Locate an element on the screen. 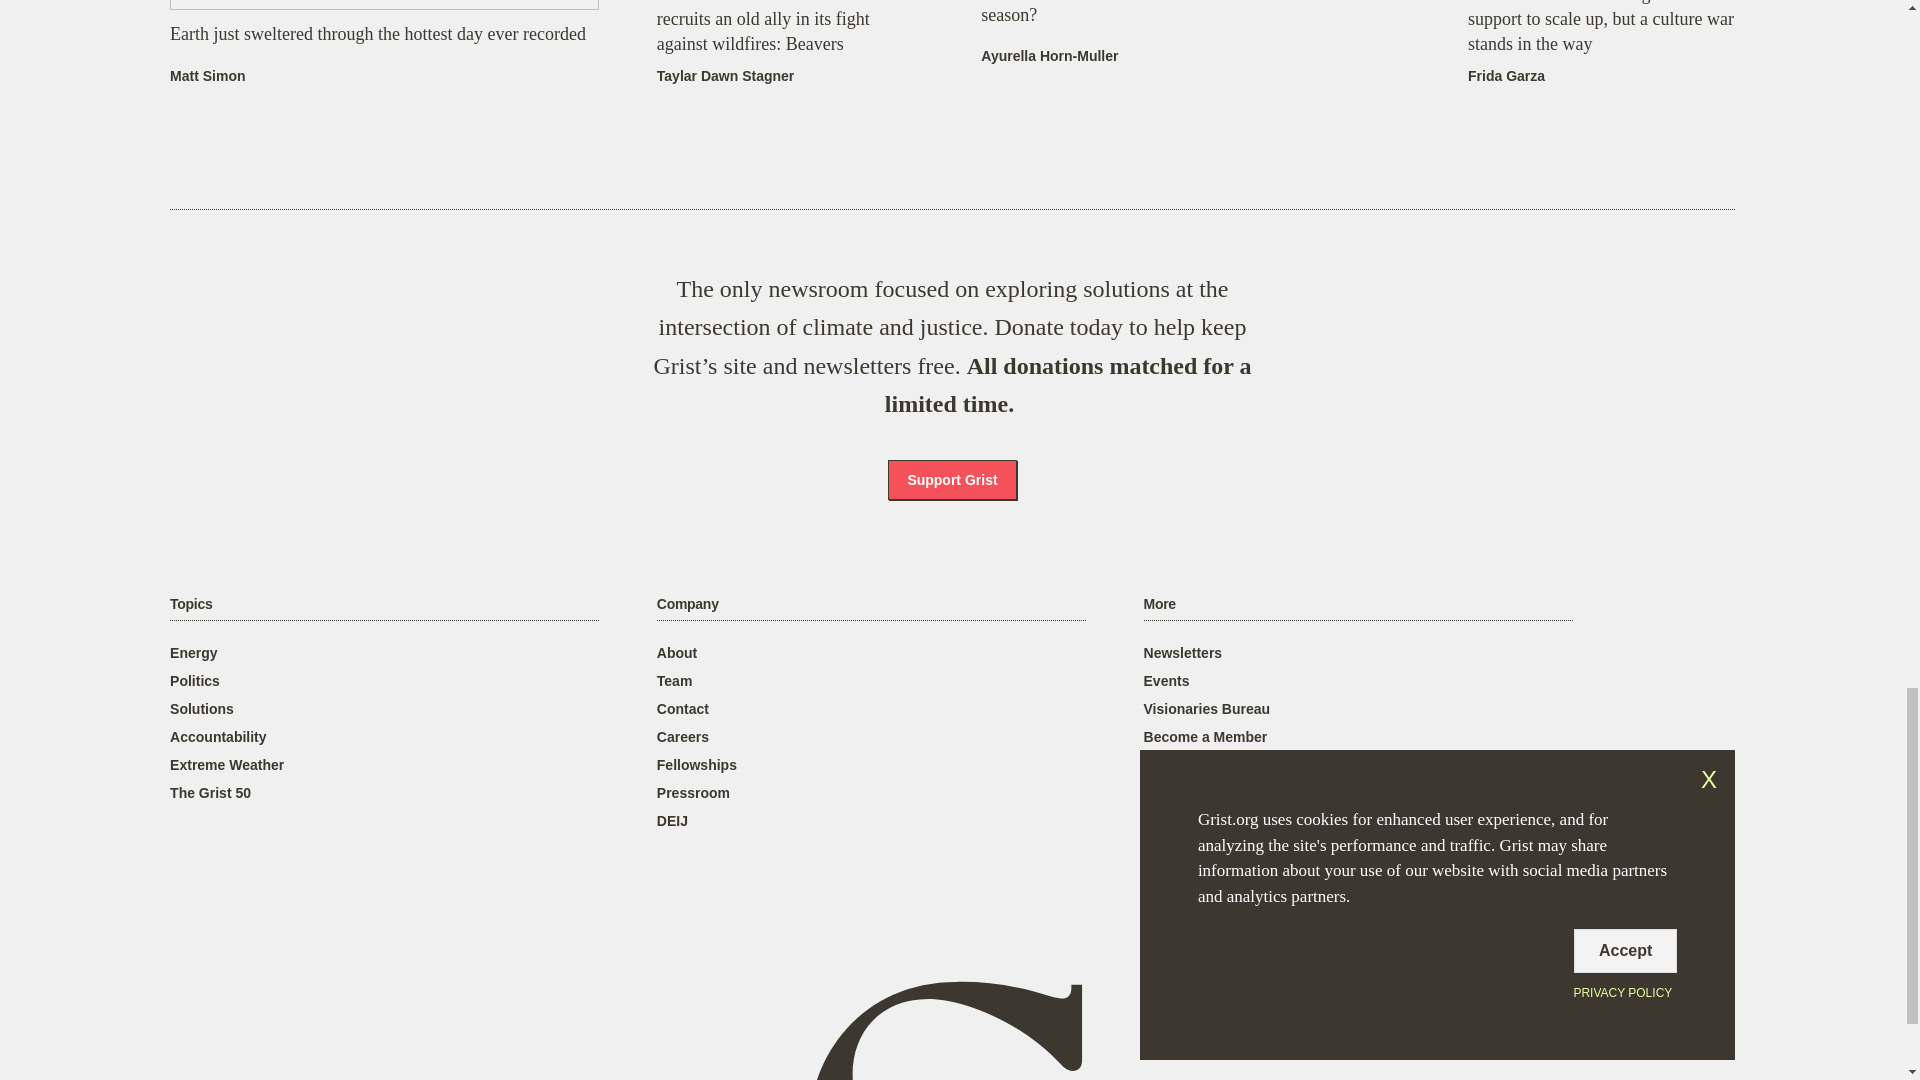 The width and height of the screenshot is (1920, 1080). More is located at coordinates (1160, 604).